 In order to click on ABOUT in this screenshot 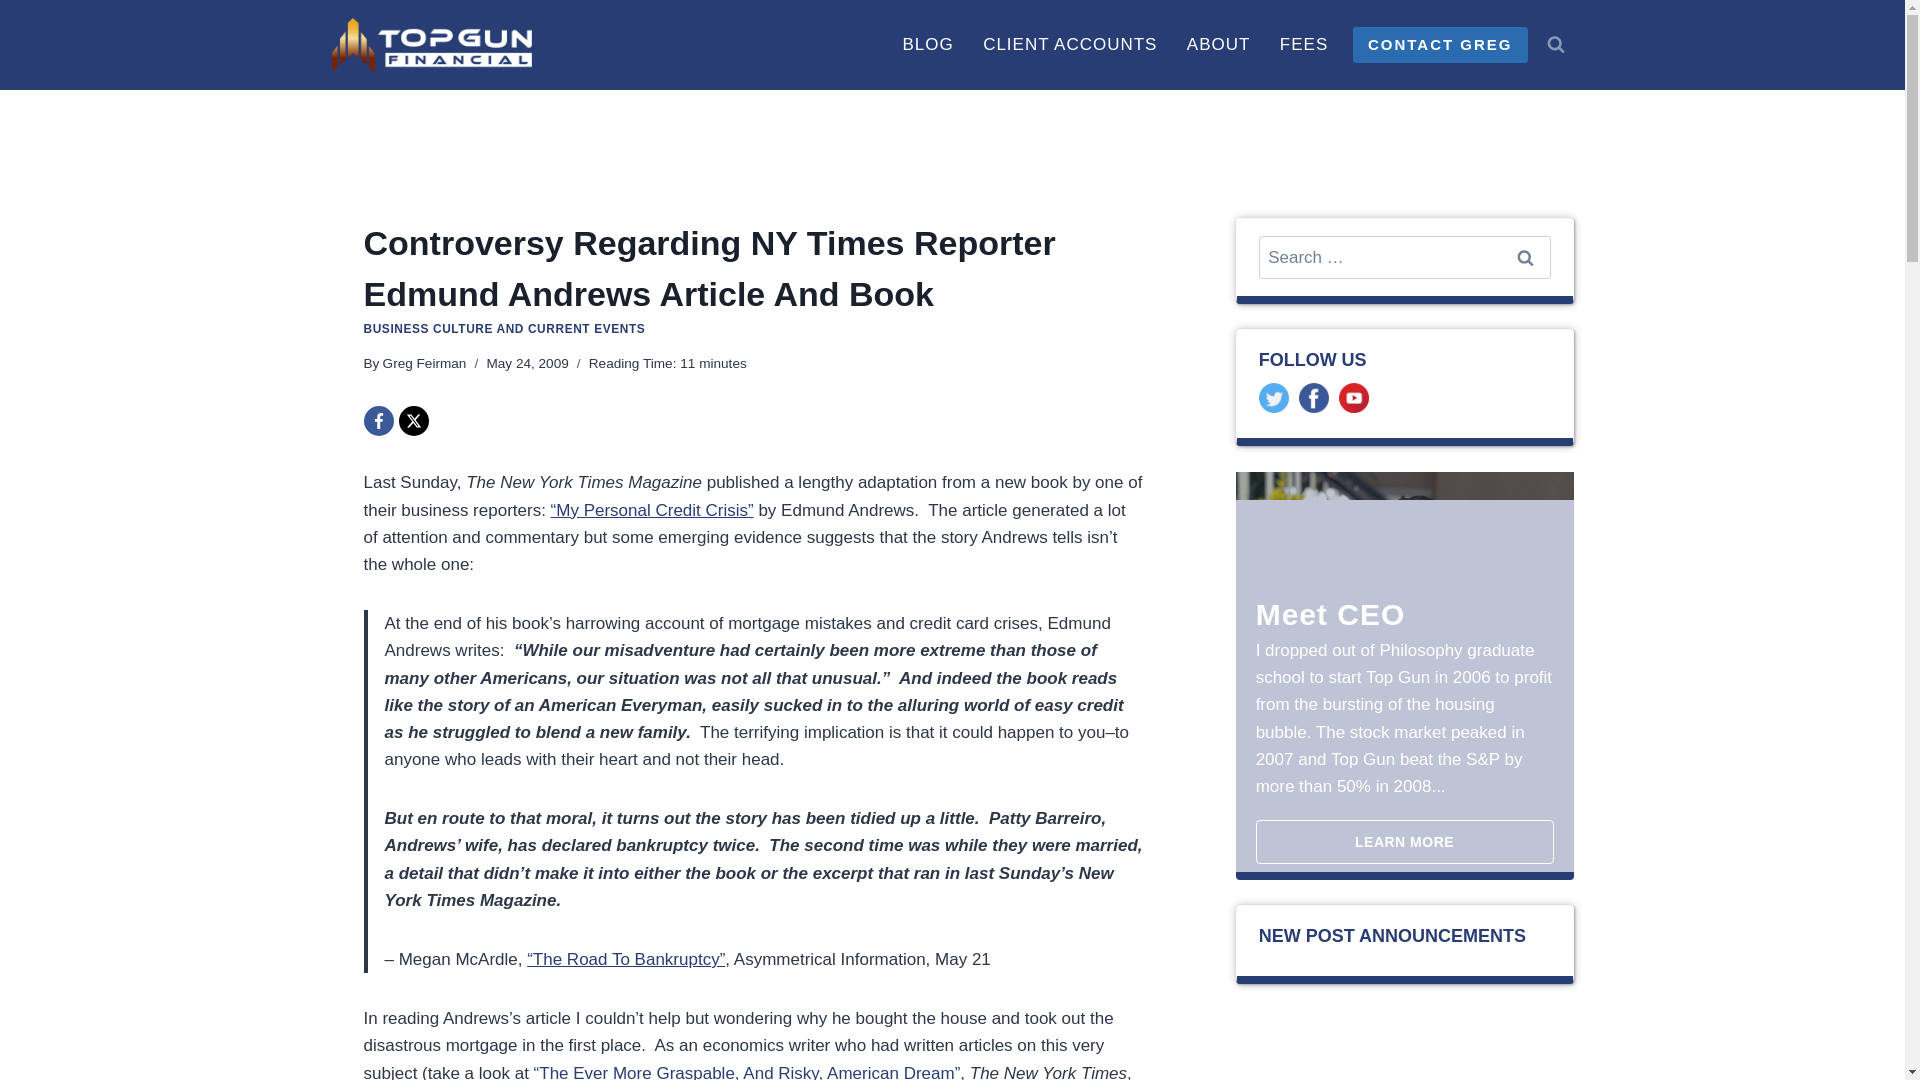, I will do `click(1218, 44)`.